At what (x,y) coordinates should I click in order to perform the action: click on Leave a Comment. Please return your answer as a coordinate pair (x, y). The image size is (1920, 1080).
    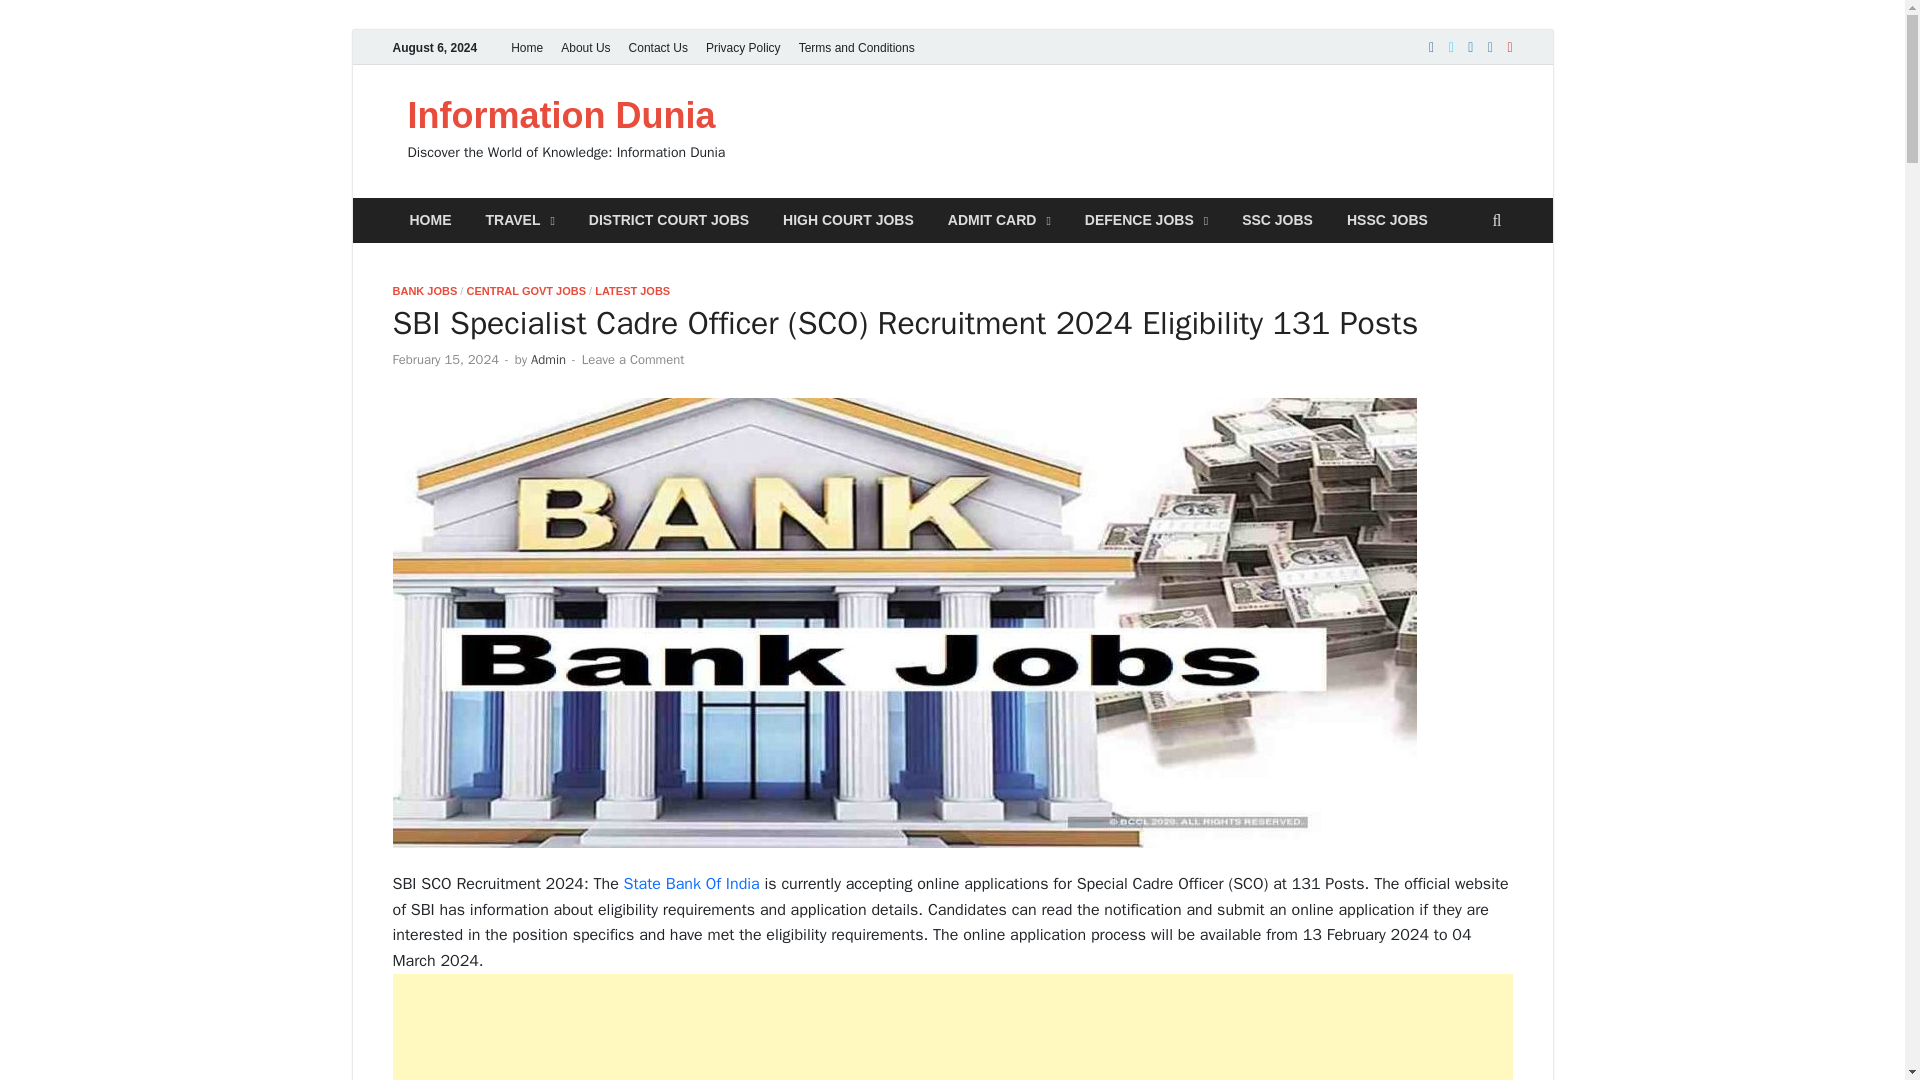
    Looking at the image, I should click on (633, 360).